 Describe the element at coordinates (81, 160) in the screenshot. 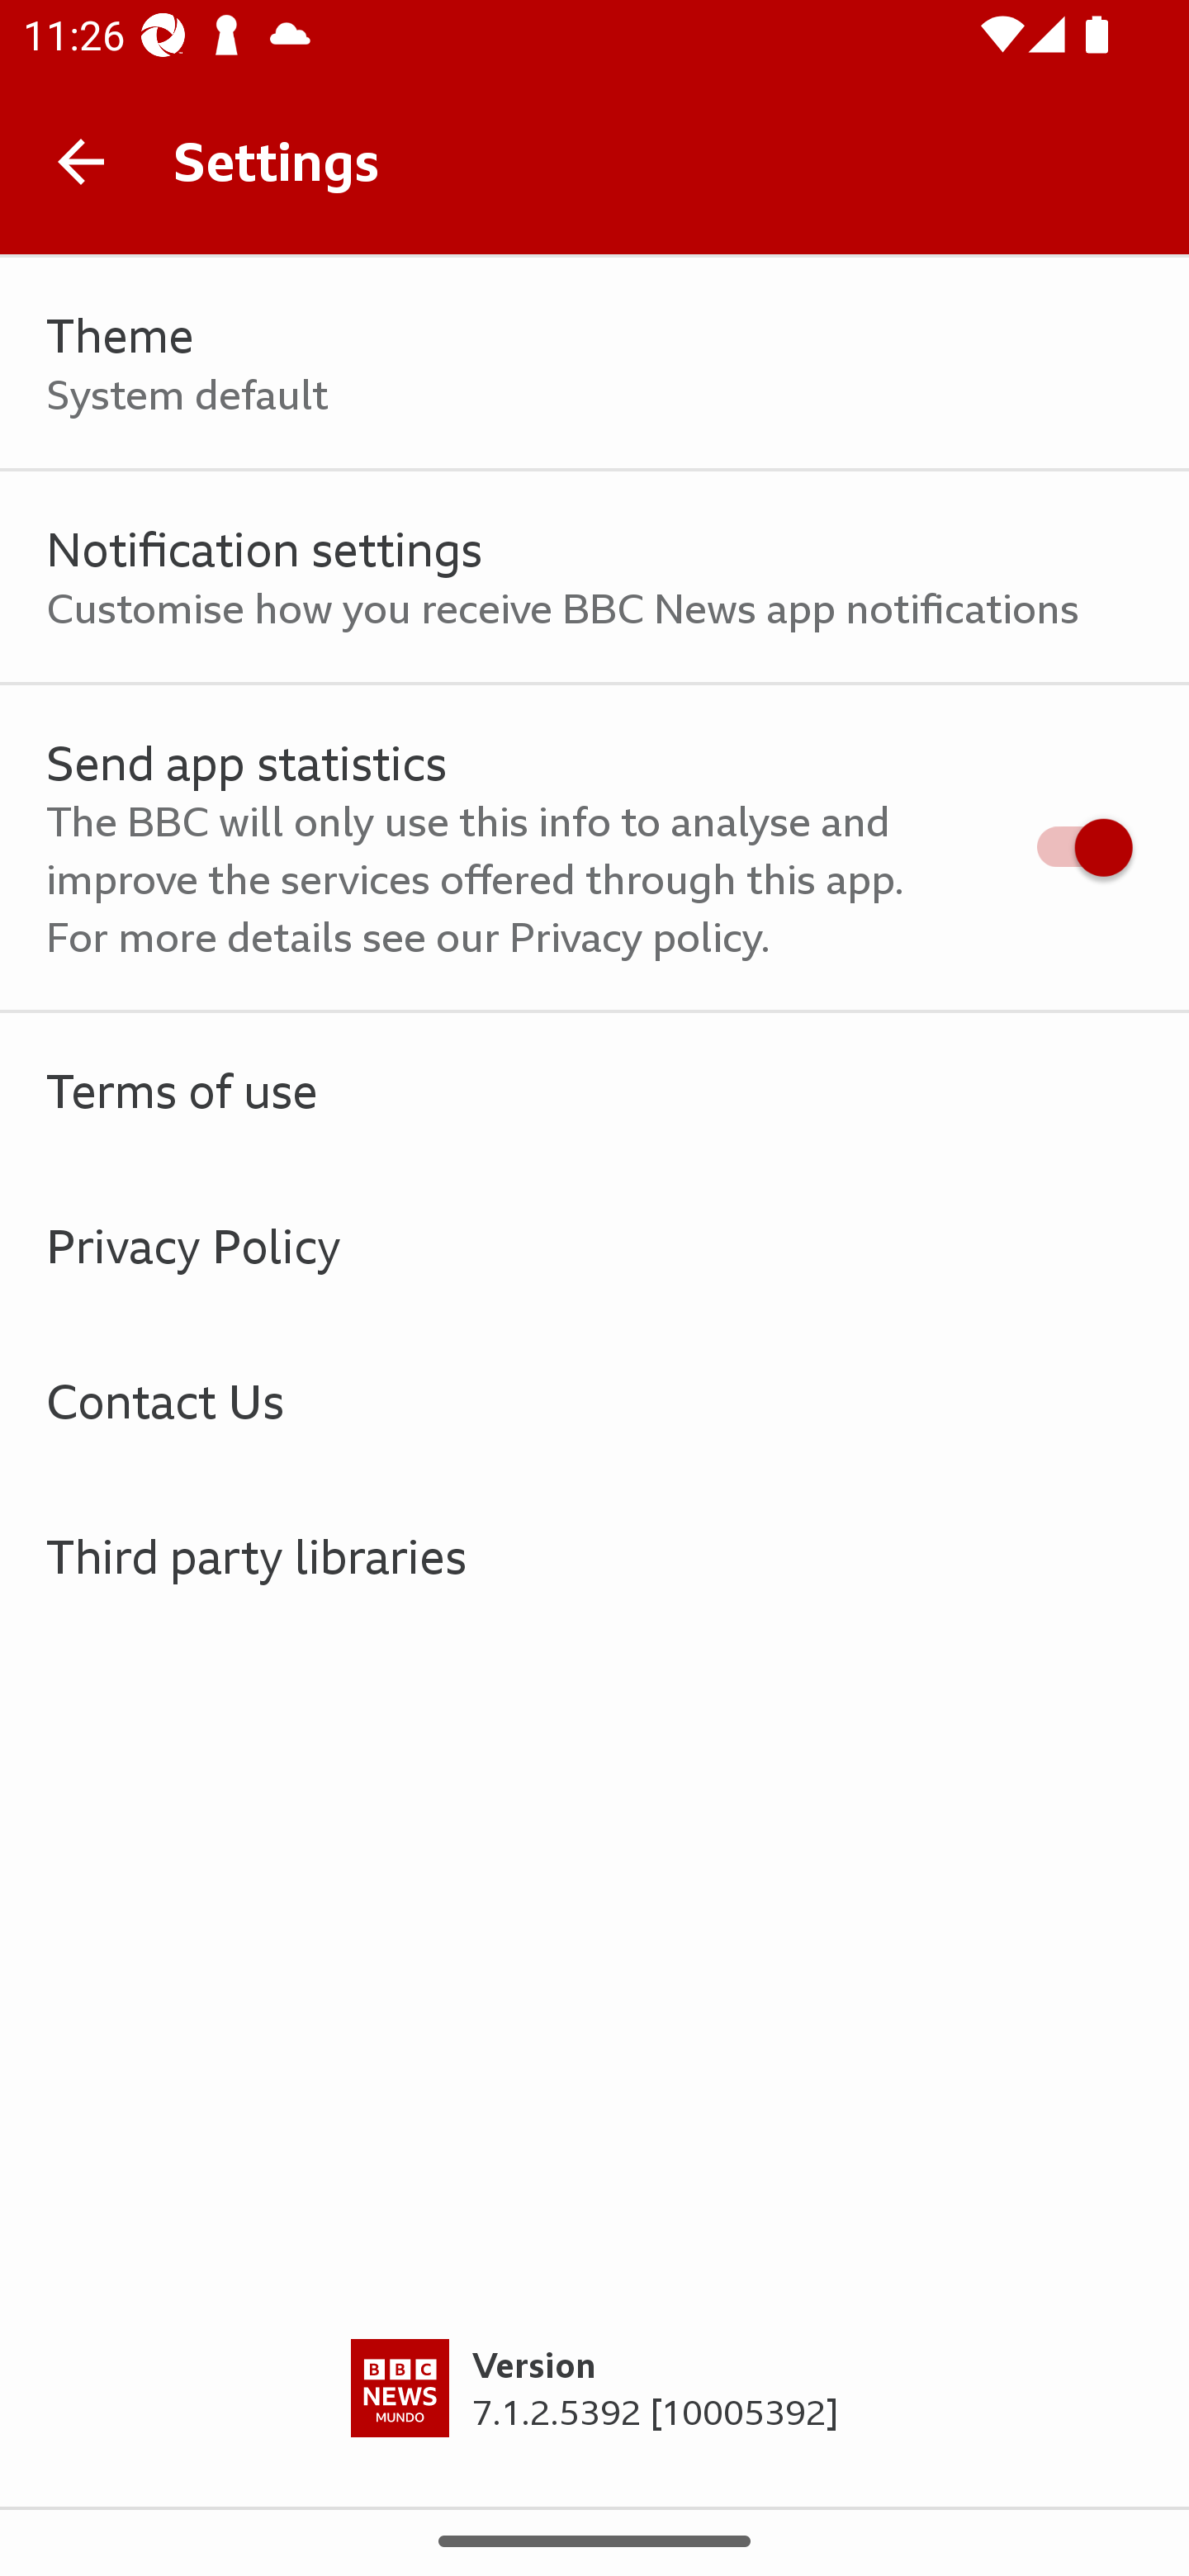

I see `Back` at that location.